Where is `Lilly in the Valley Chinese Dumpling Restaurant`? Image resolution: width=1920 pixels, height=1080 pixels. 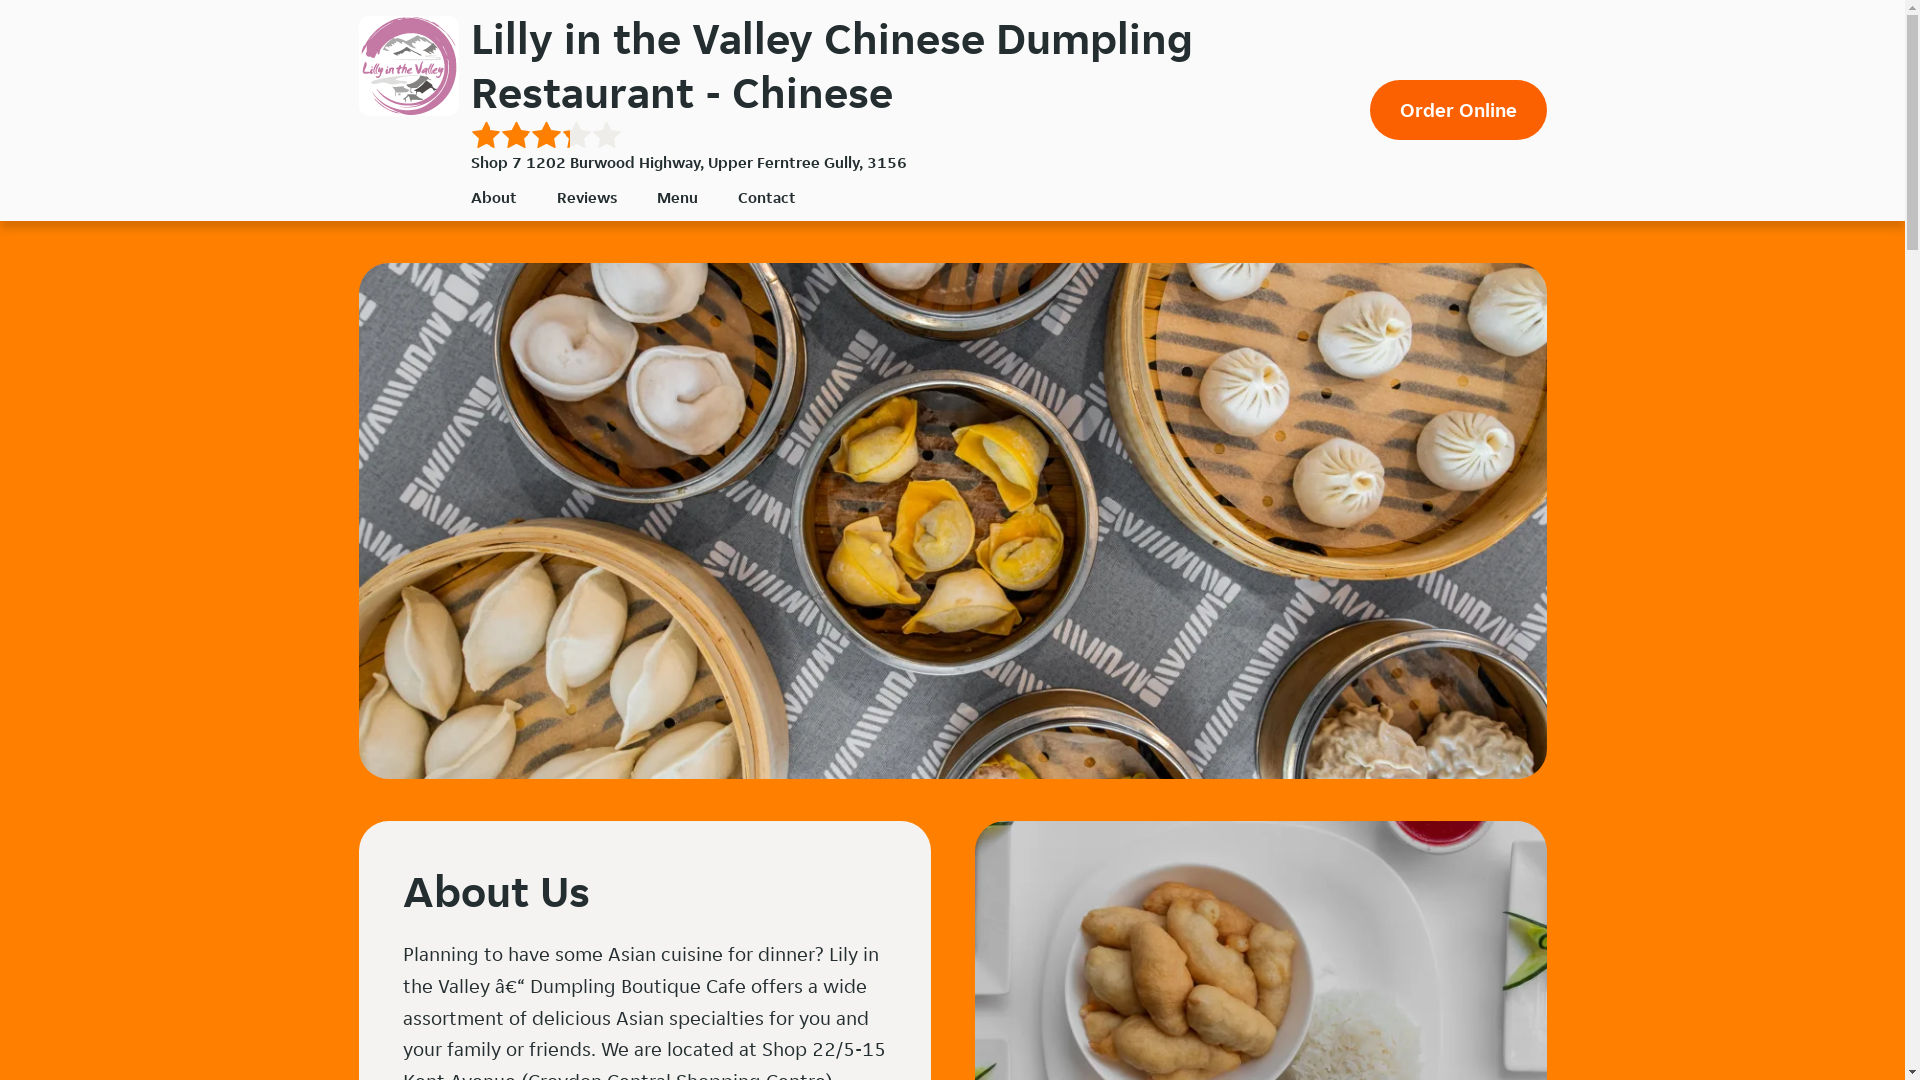
Lilly in the Valley Chinese Dumpling Restaurant is located at coordinates (408, 66).